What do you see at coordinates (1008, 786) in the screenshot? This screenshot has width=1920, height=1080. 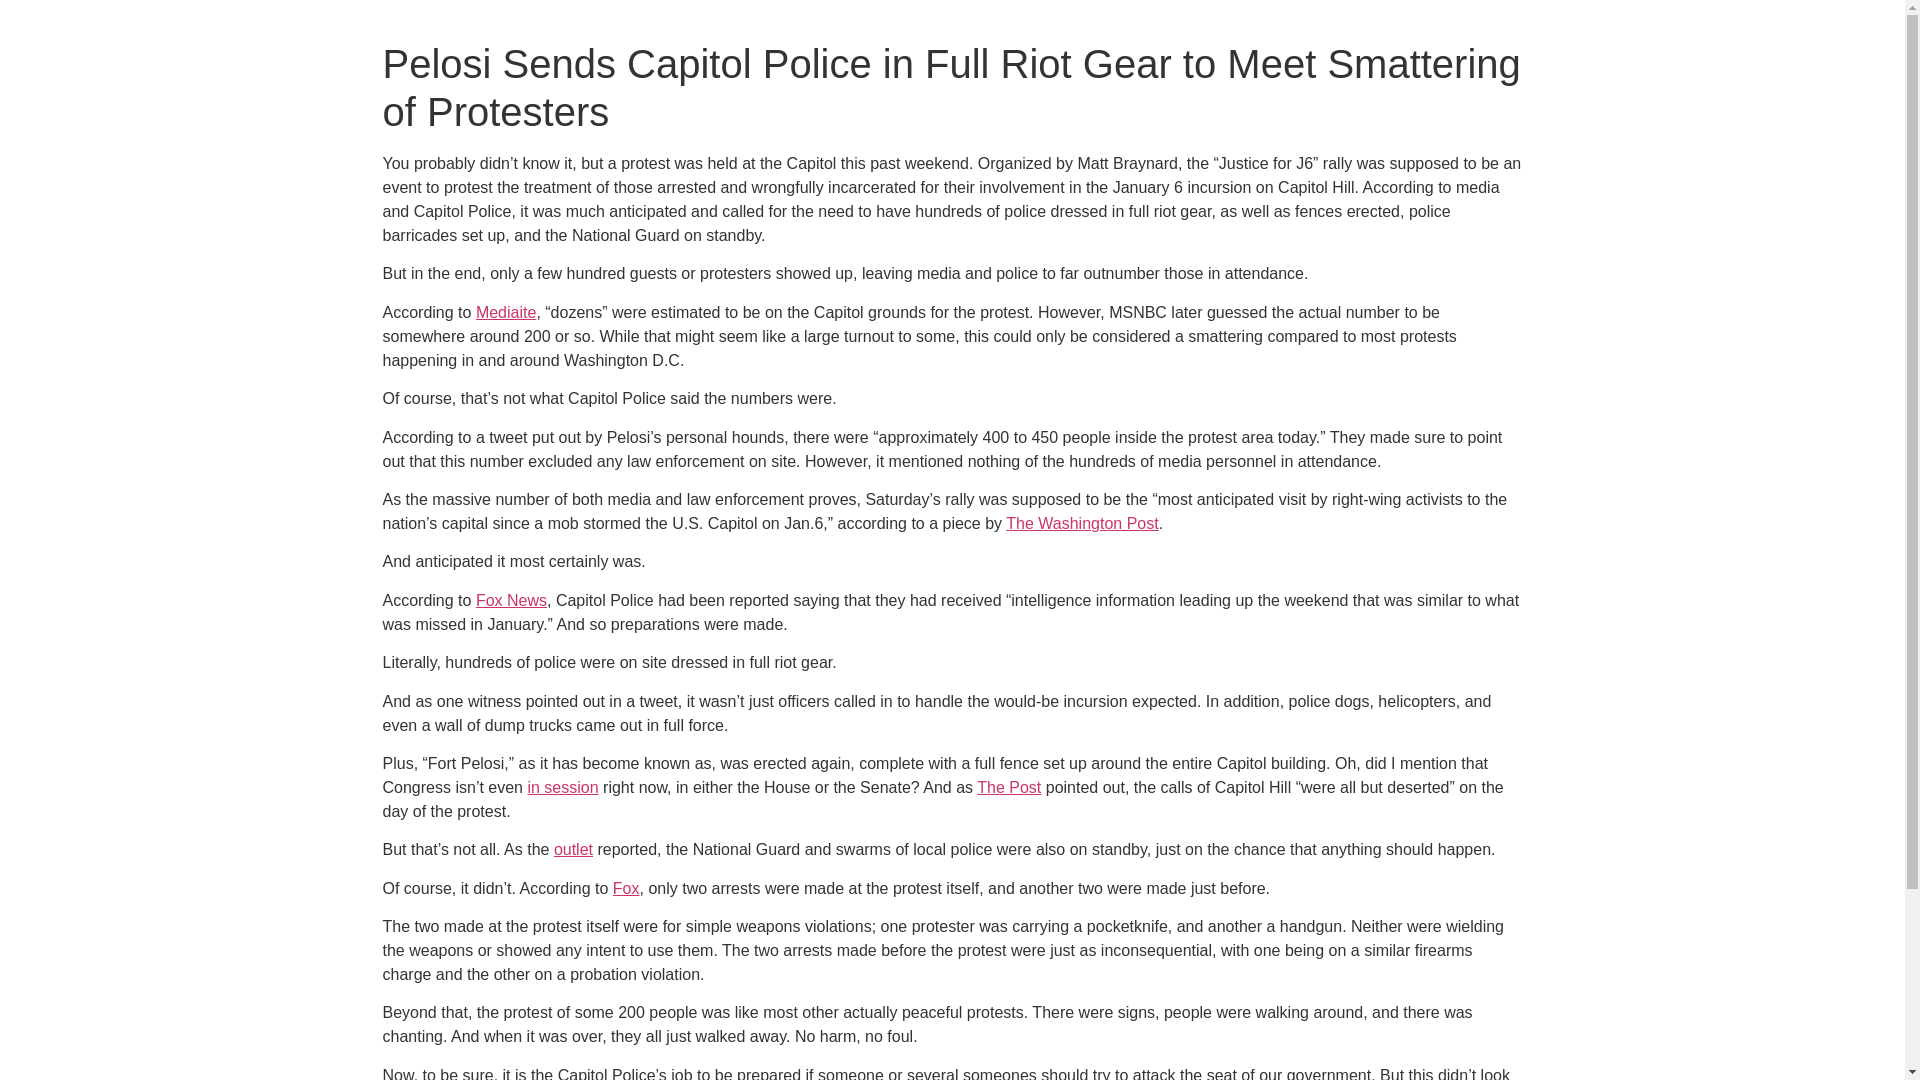 I see `The Post` at bounding box center [1008, 786].